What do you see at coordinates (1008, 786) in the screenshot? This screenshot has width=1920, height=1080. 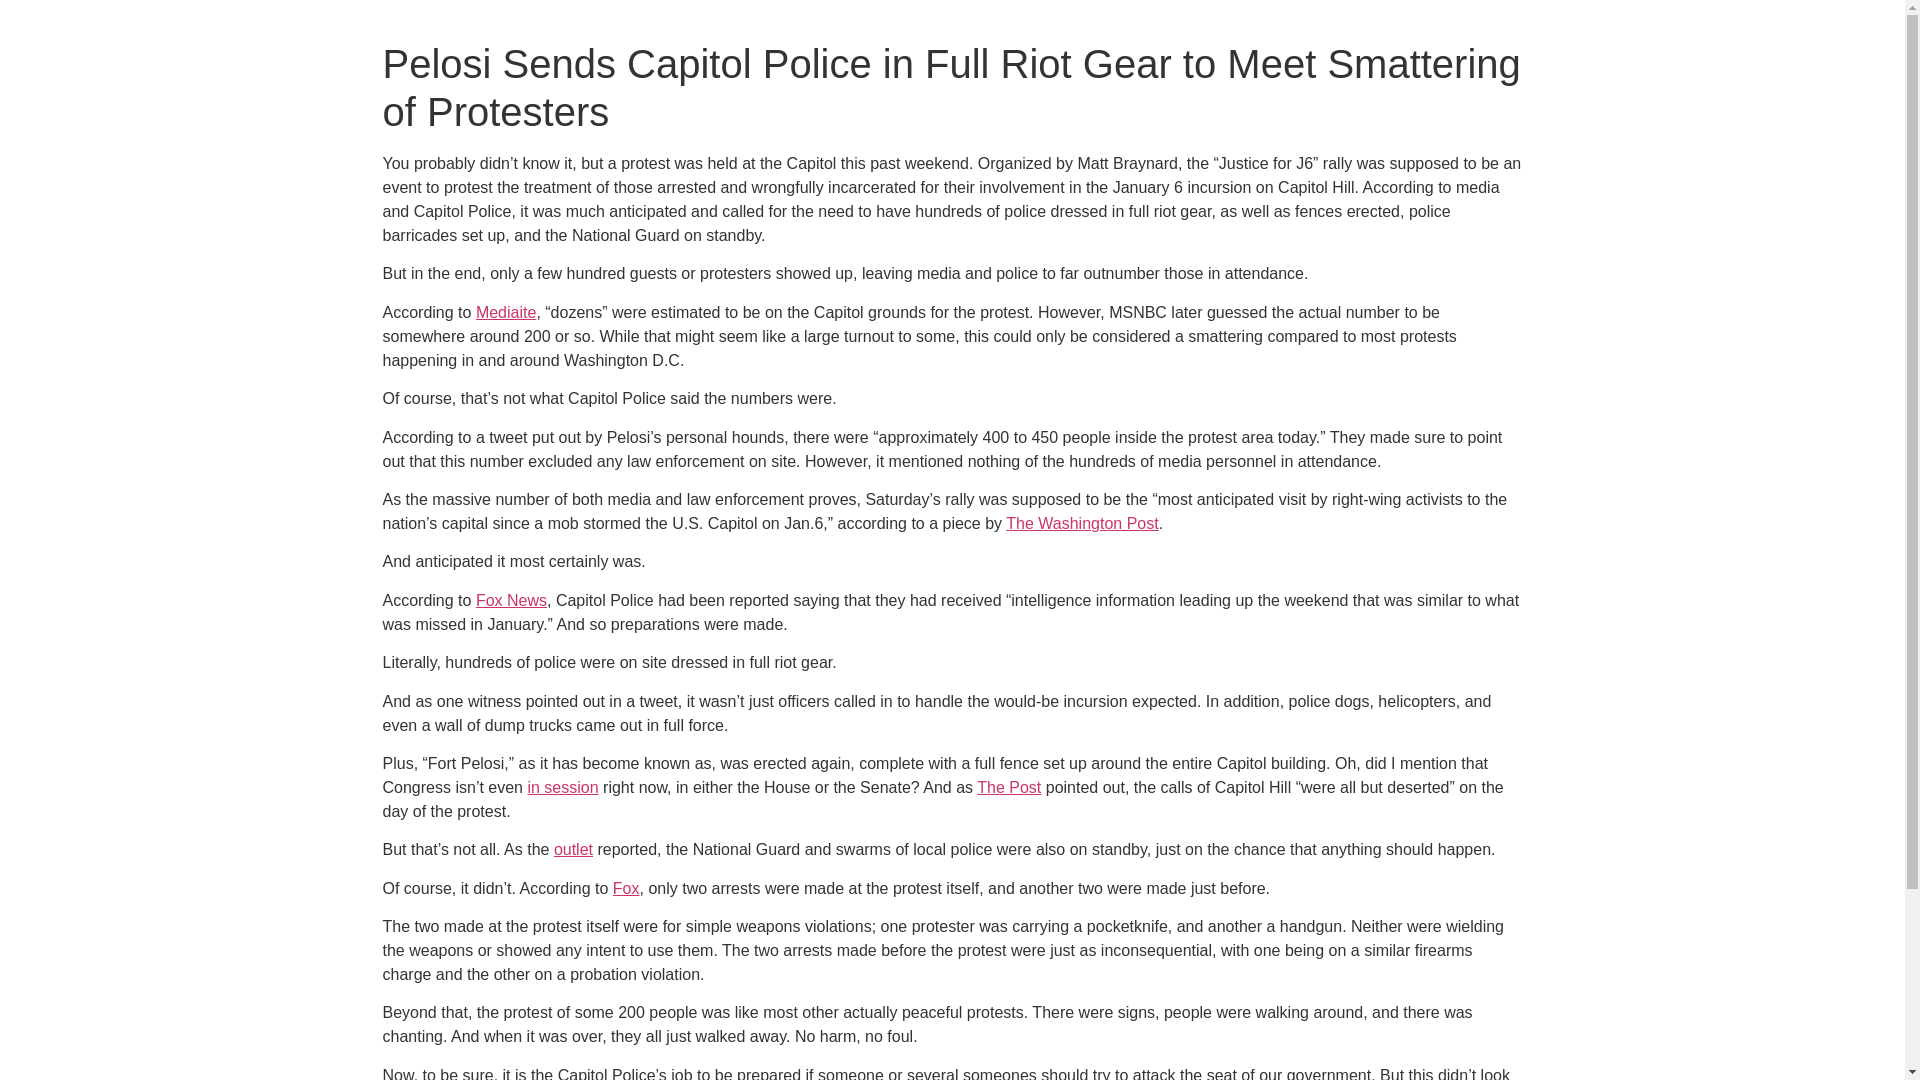 I see `The Post` at bounding box center [1008, 786].